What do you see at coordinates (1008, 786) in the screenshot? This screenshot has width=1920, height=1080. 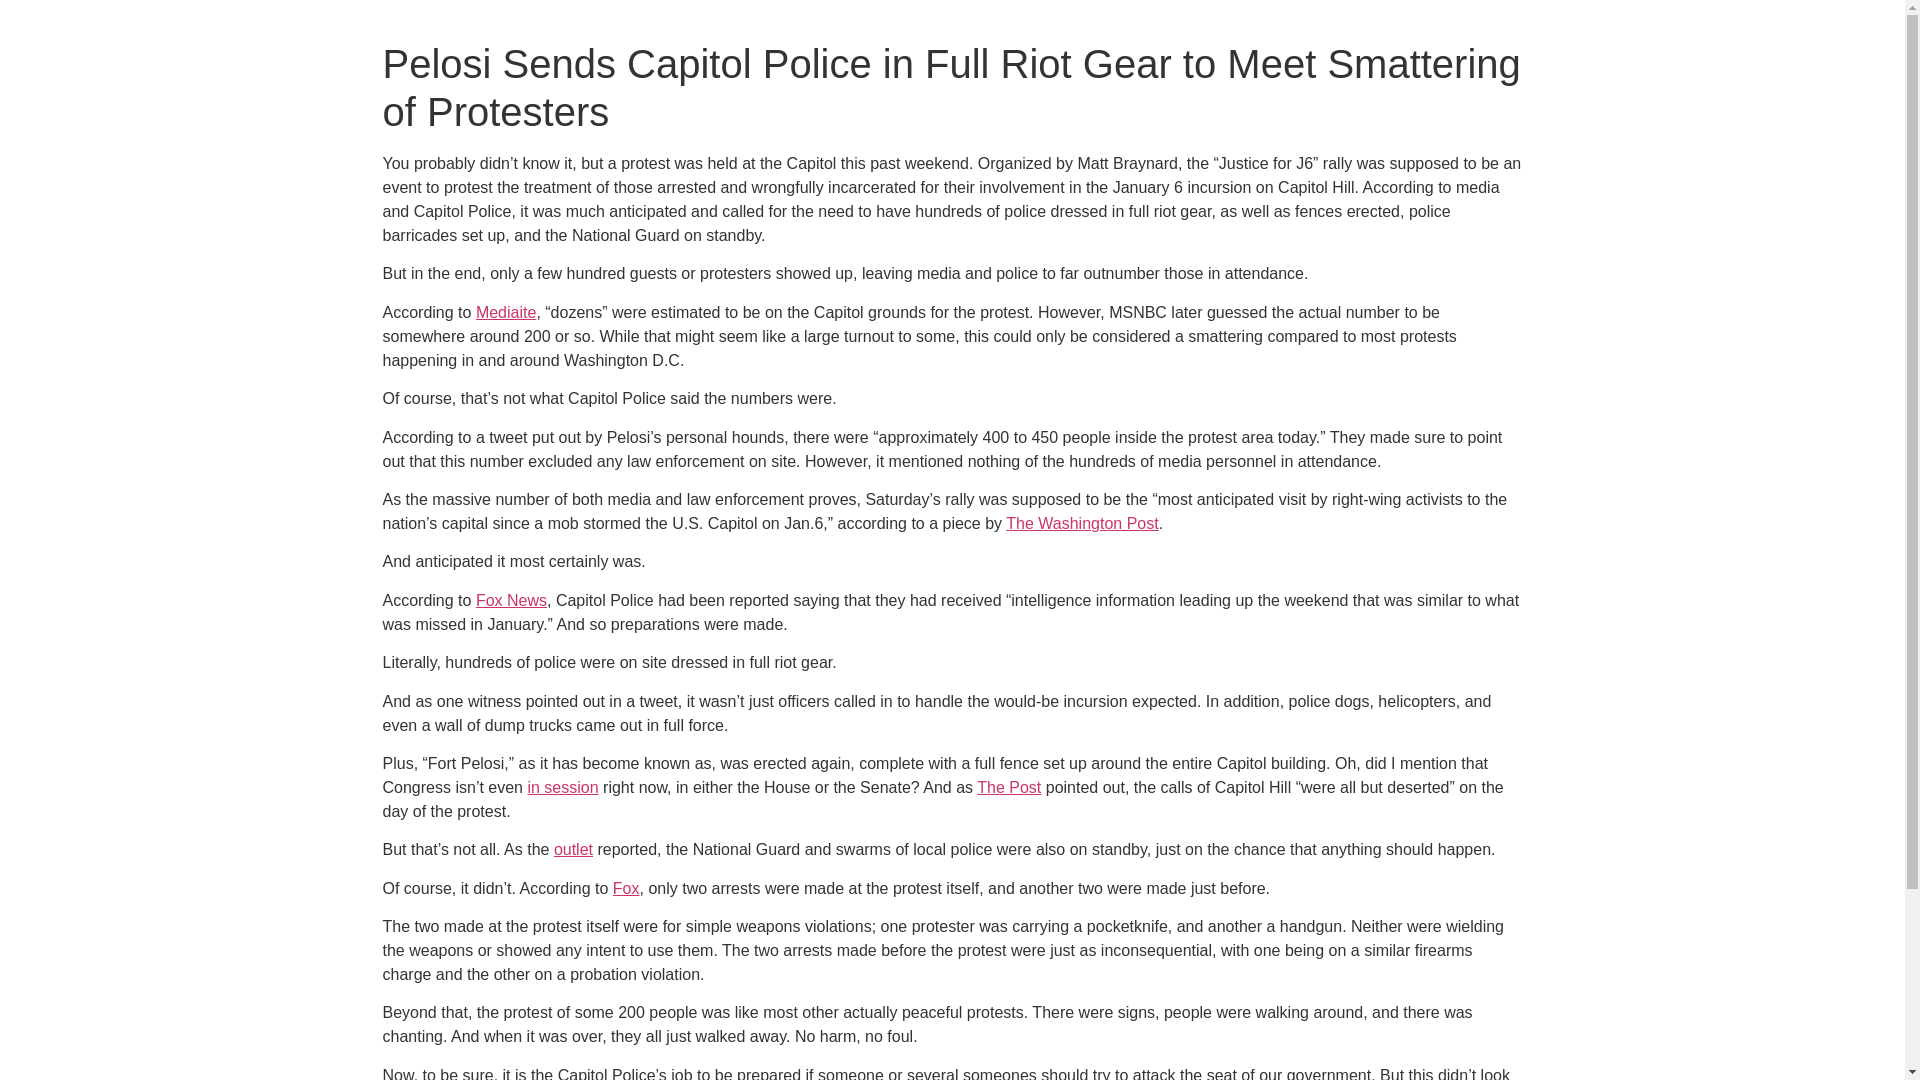 I see `The Post` at bounding box center [1008, 786].